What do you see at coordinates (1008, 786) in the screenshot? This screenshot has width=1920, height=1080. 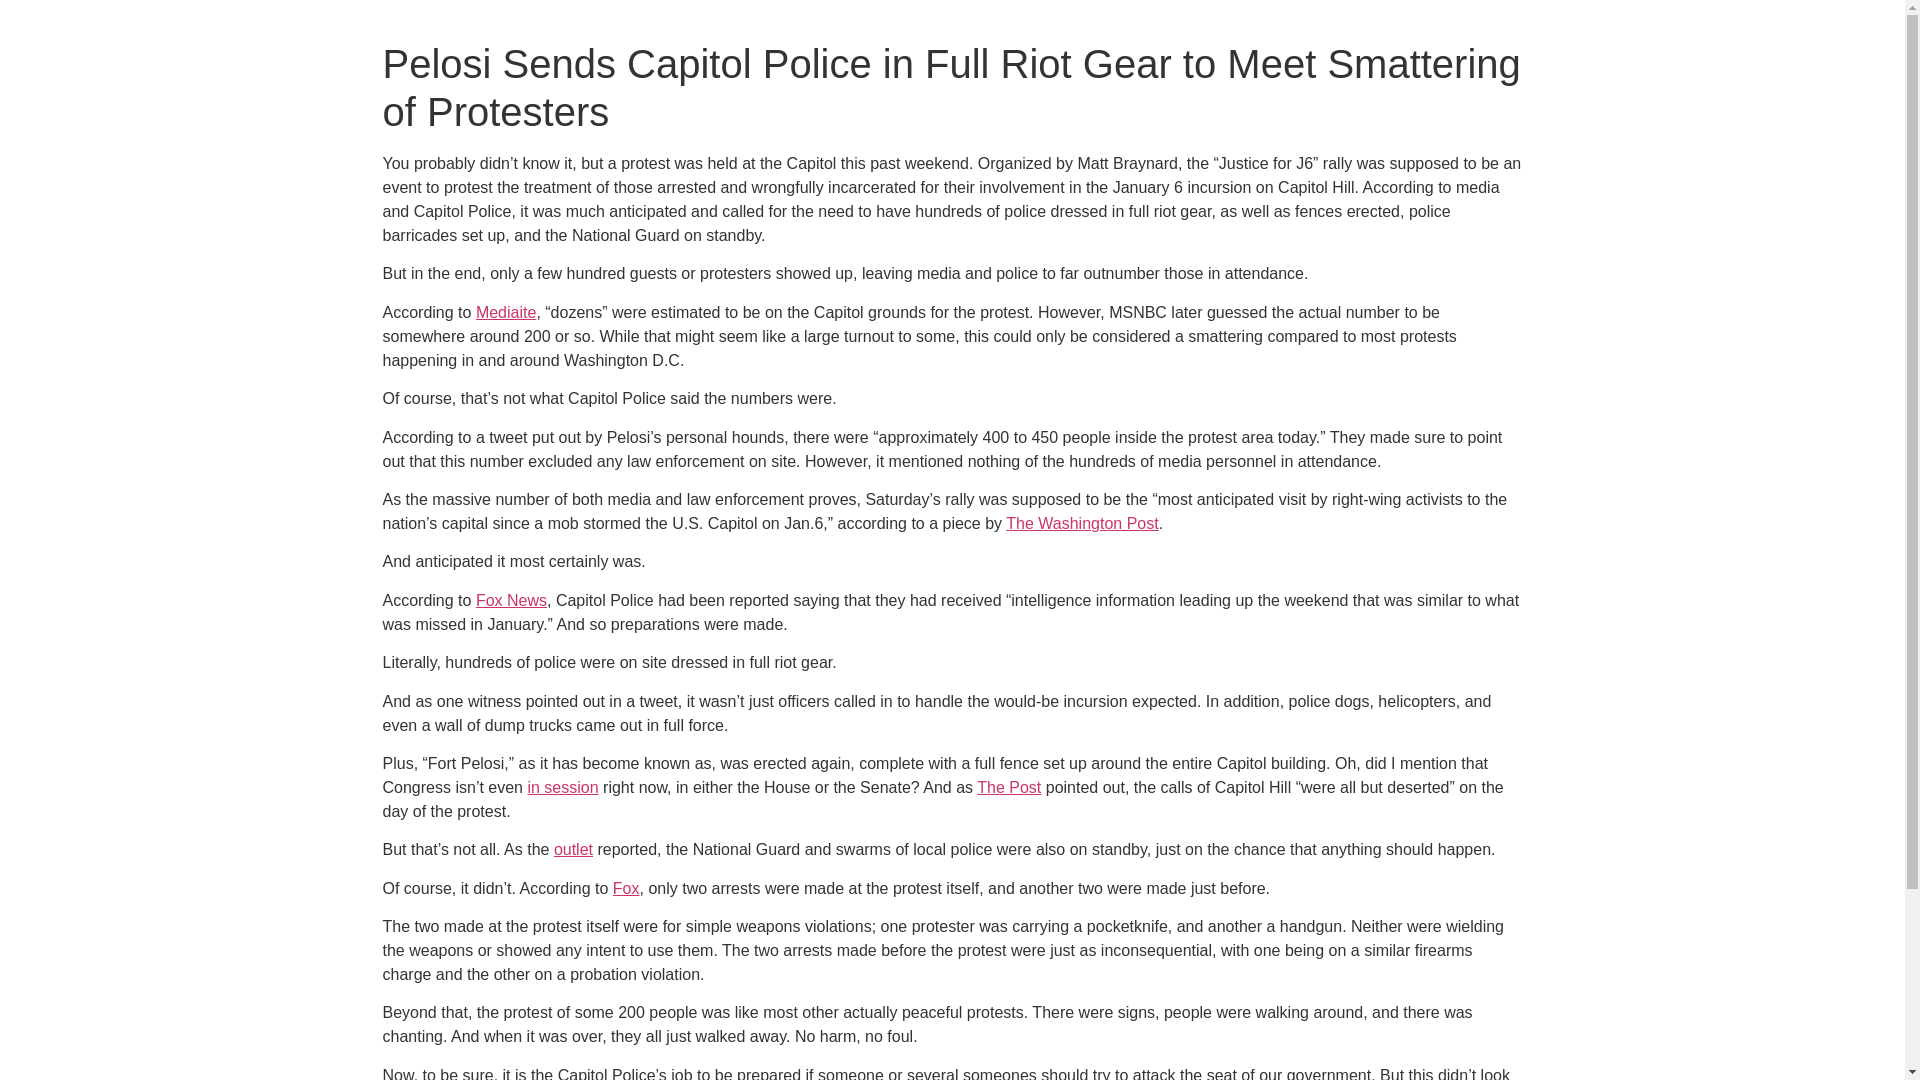 I see `The Post` at bounding box center [1008, 786].